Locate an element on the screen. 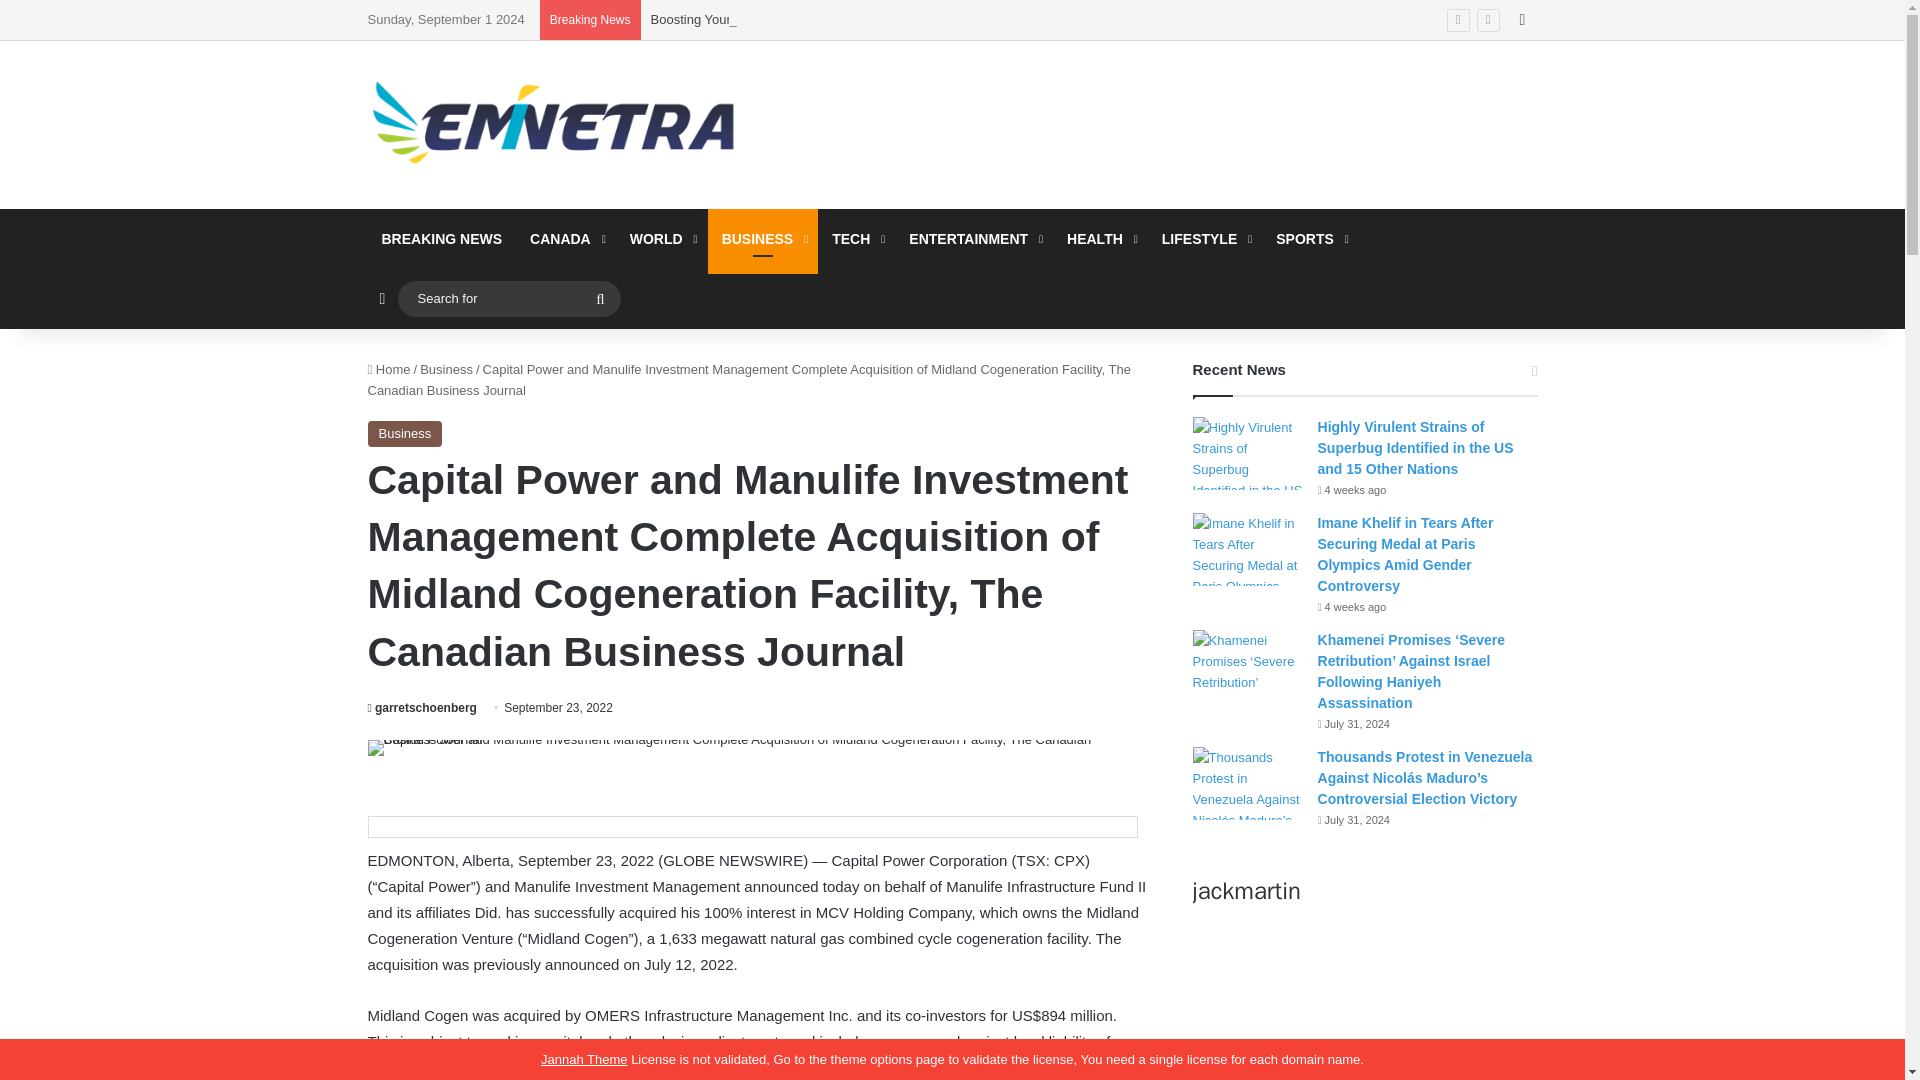  Search for is located at coordinates (600, 298).